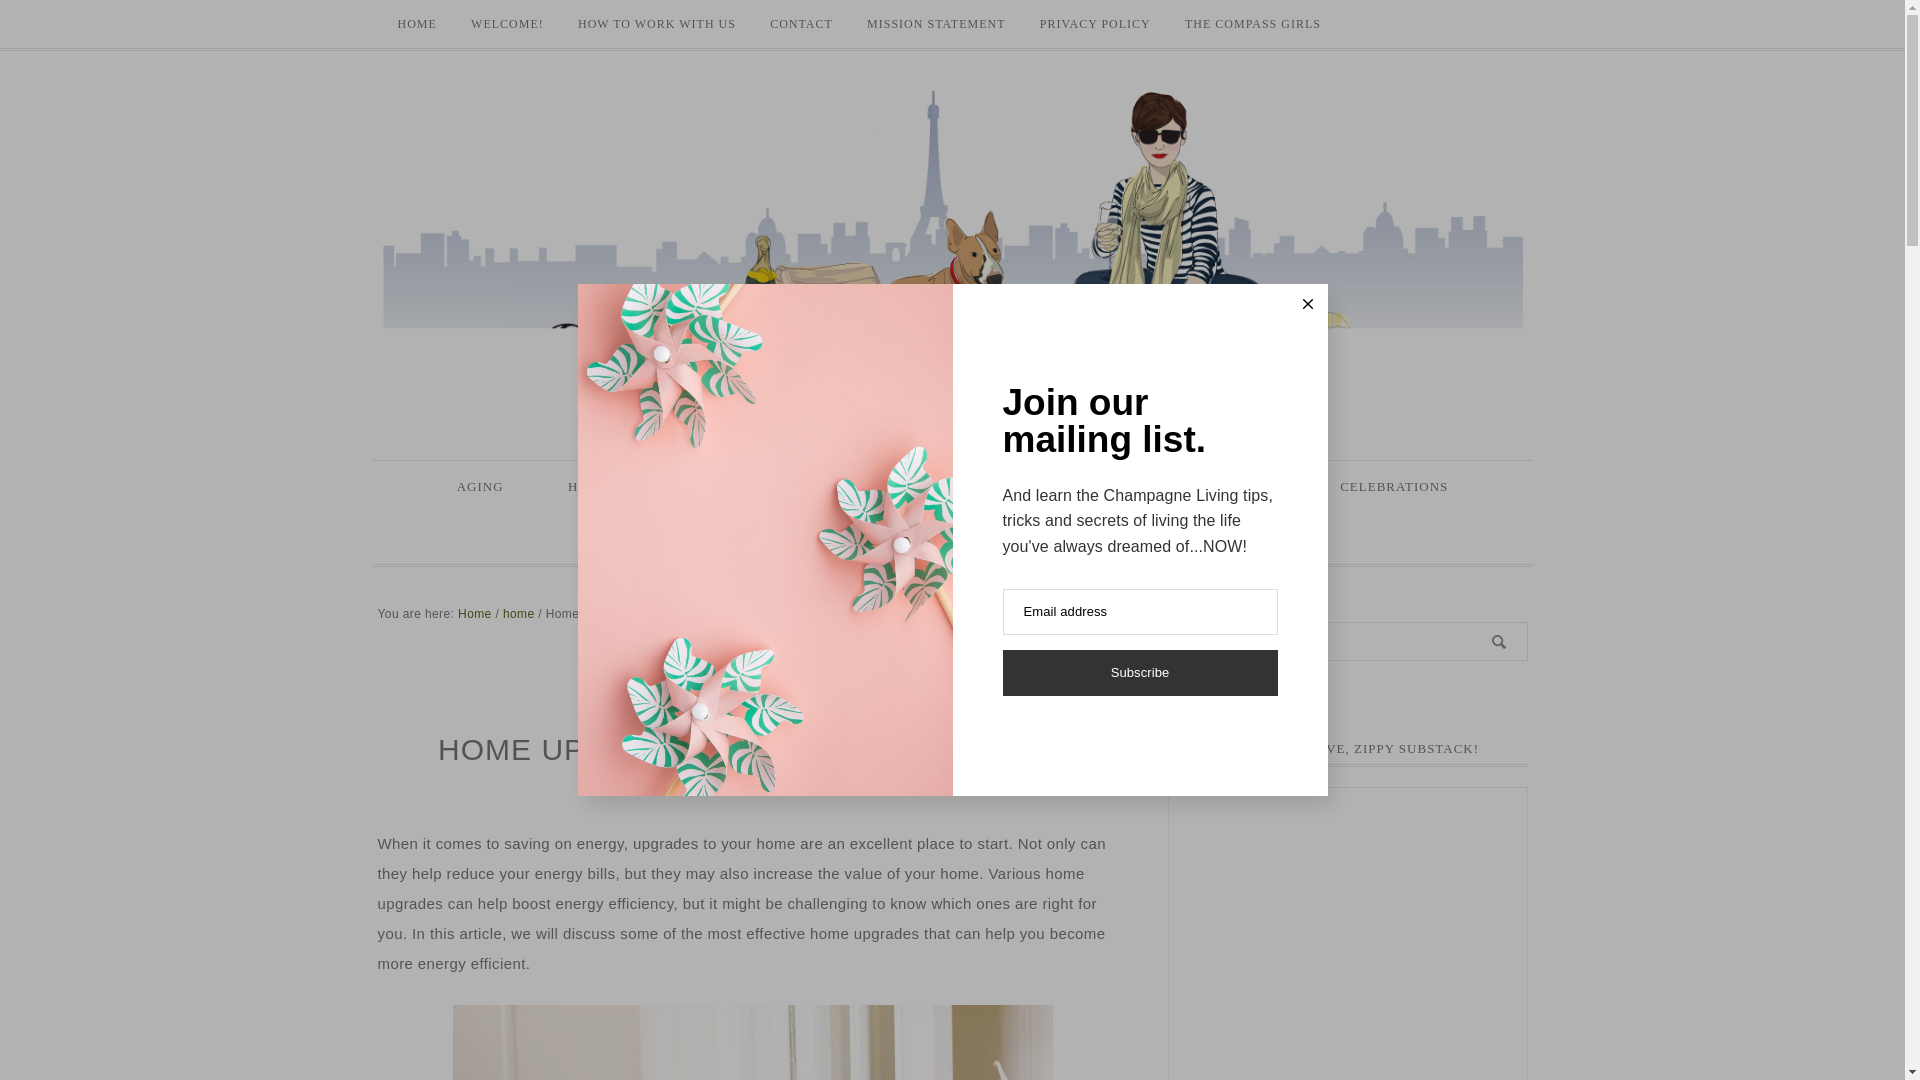  Describe the element at coordinates (1094, 487) in the screenshot. I see `TRAVEL` at that location.